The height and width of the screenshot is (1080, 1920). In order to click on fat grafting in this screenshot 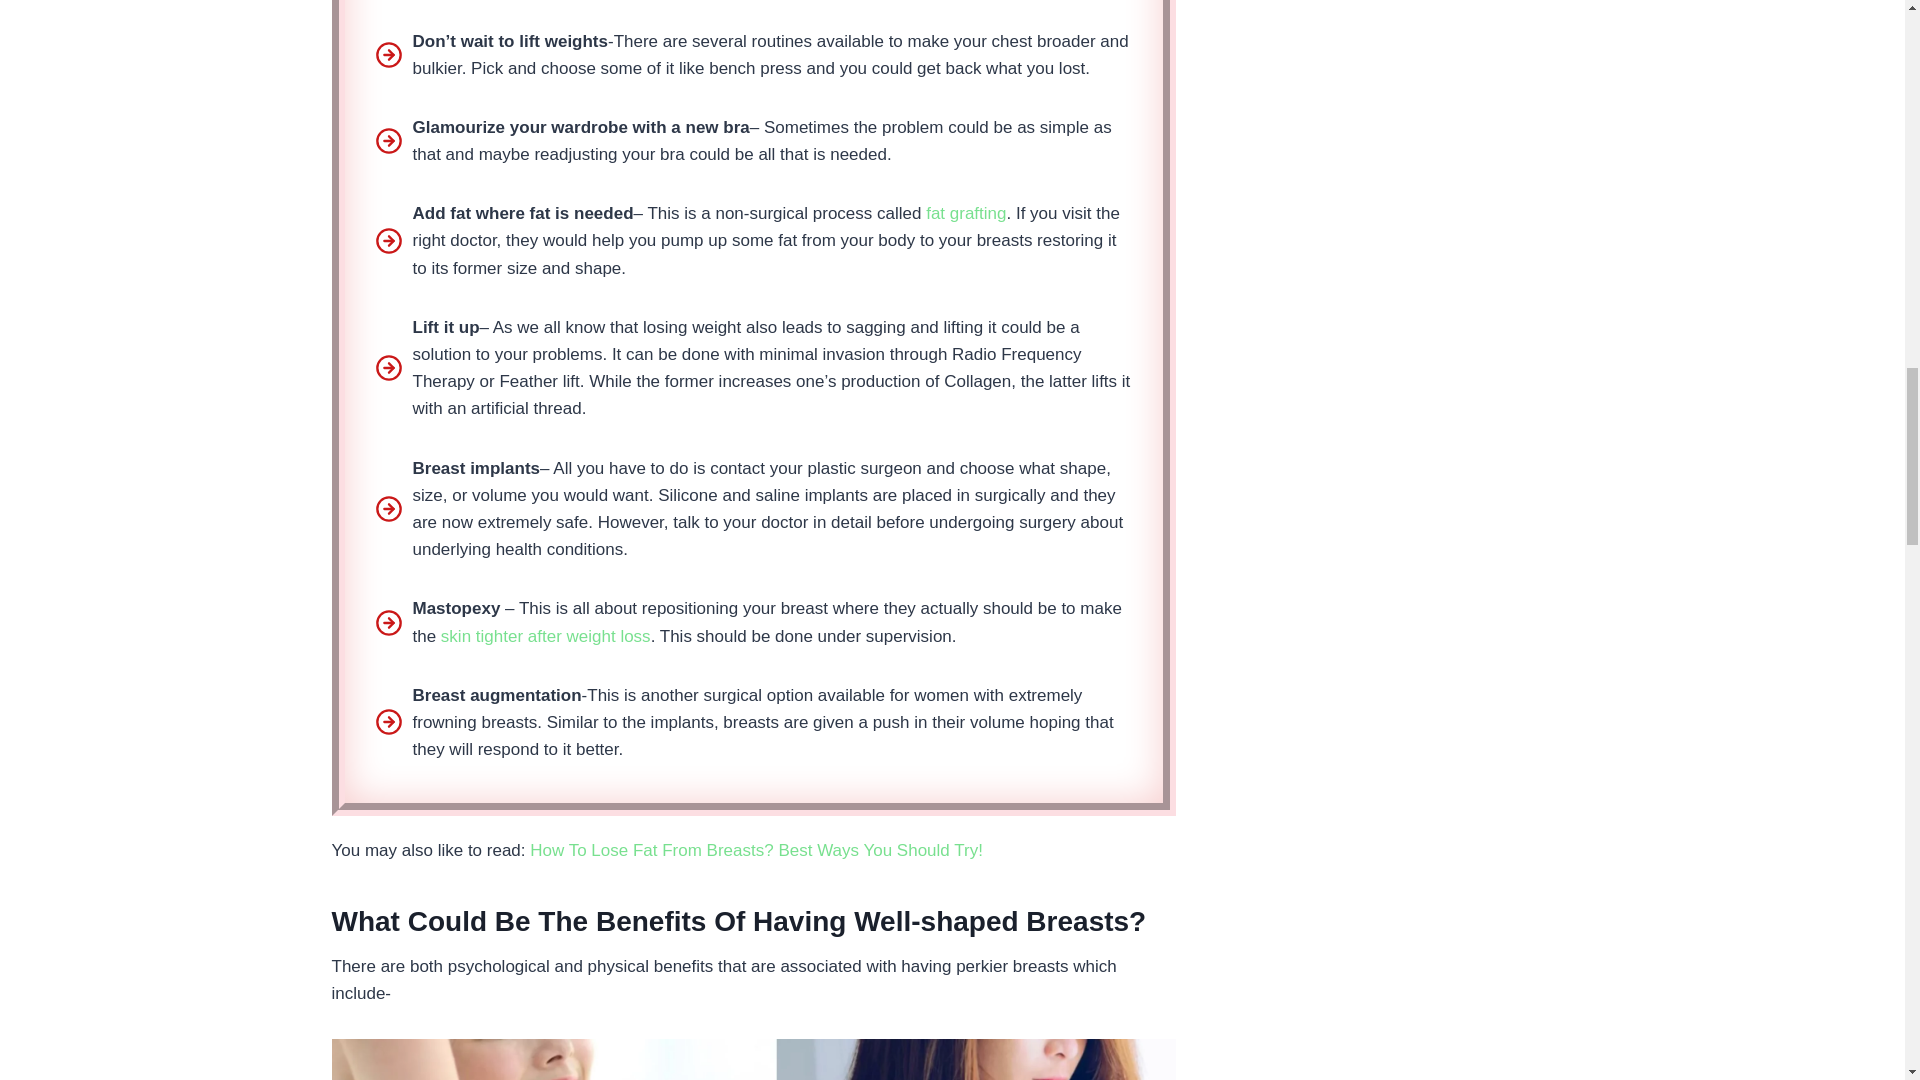, I will do `click(966, 213)`.